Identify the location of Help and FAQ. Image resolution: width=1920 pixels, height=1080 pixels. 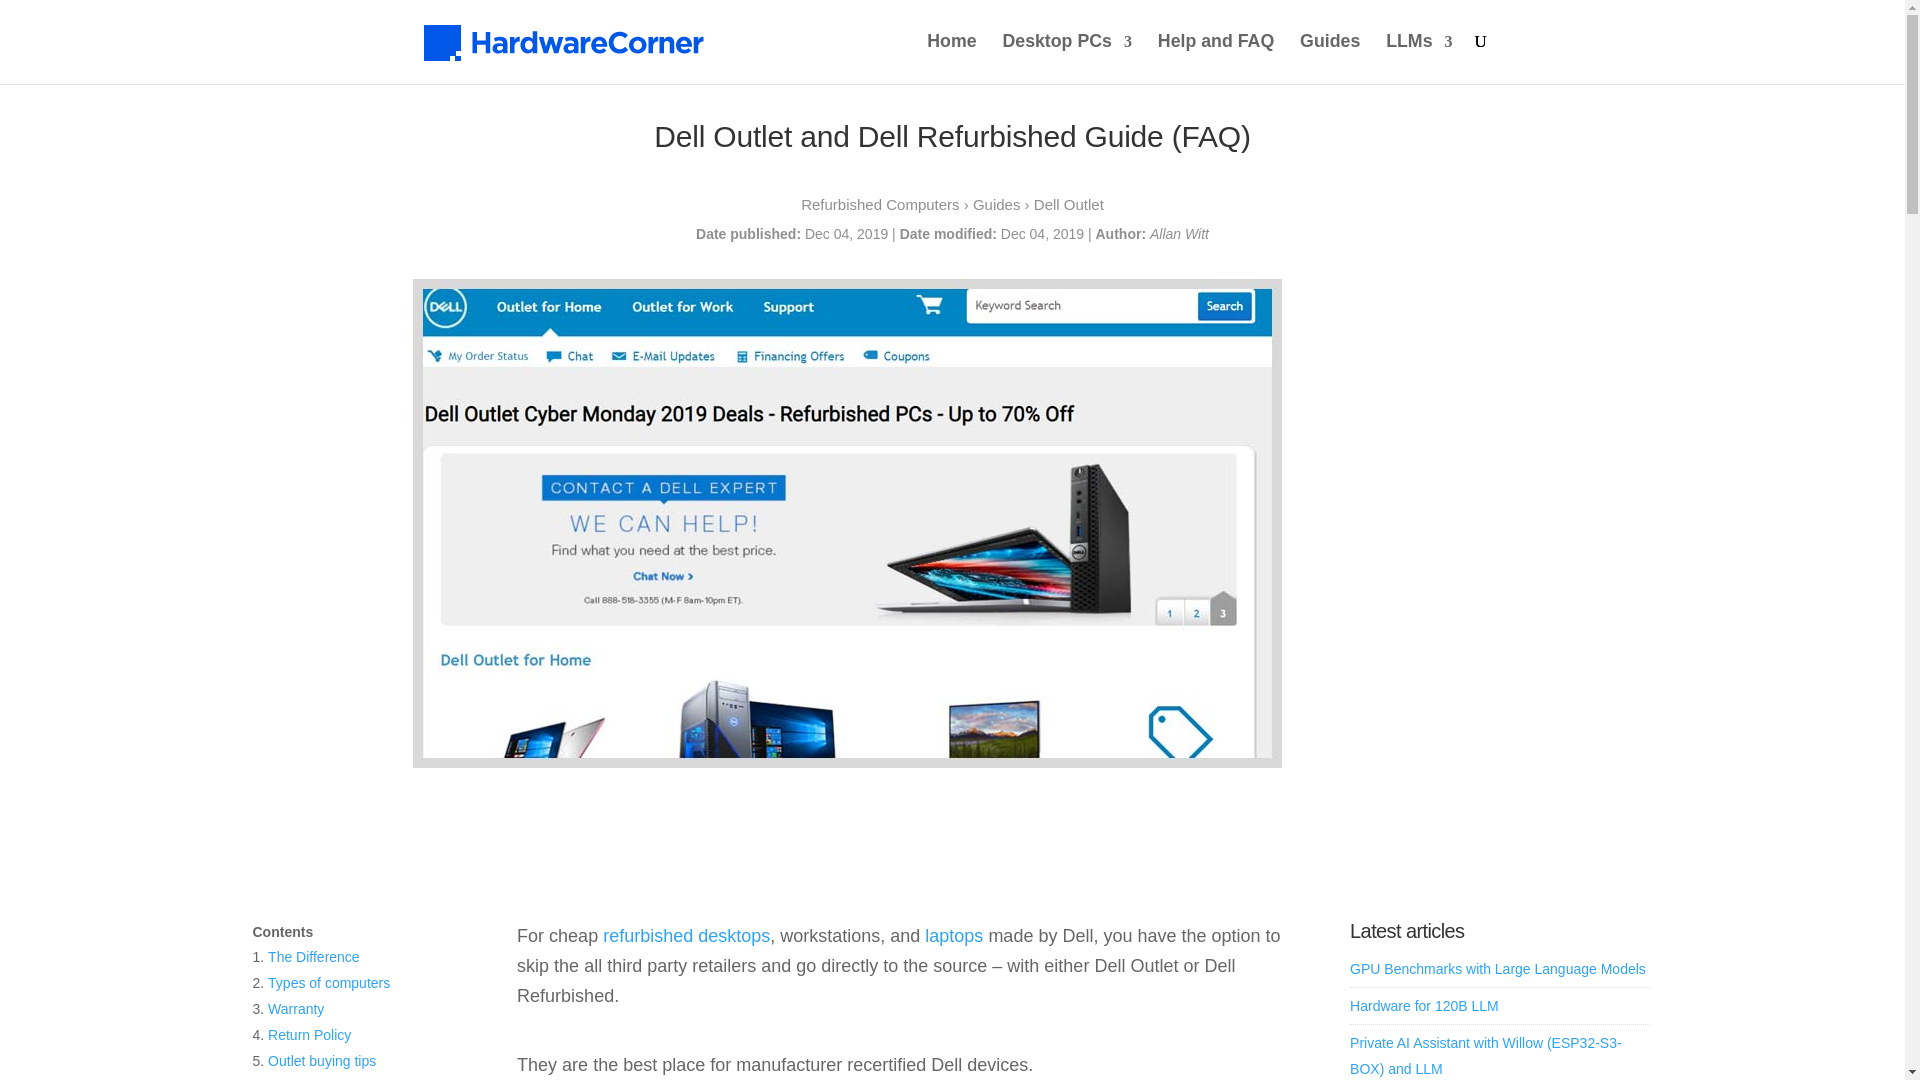
(1216, 58).